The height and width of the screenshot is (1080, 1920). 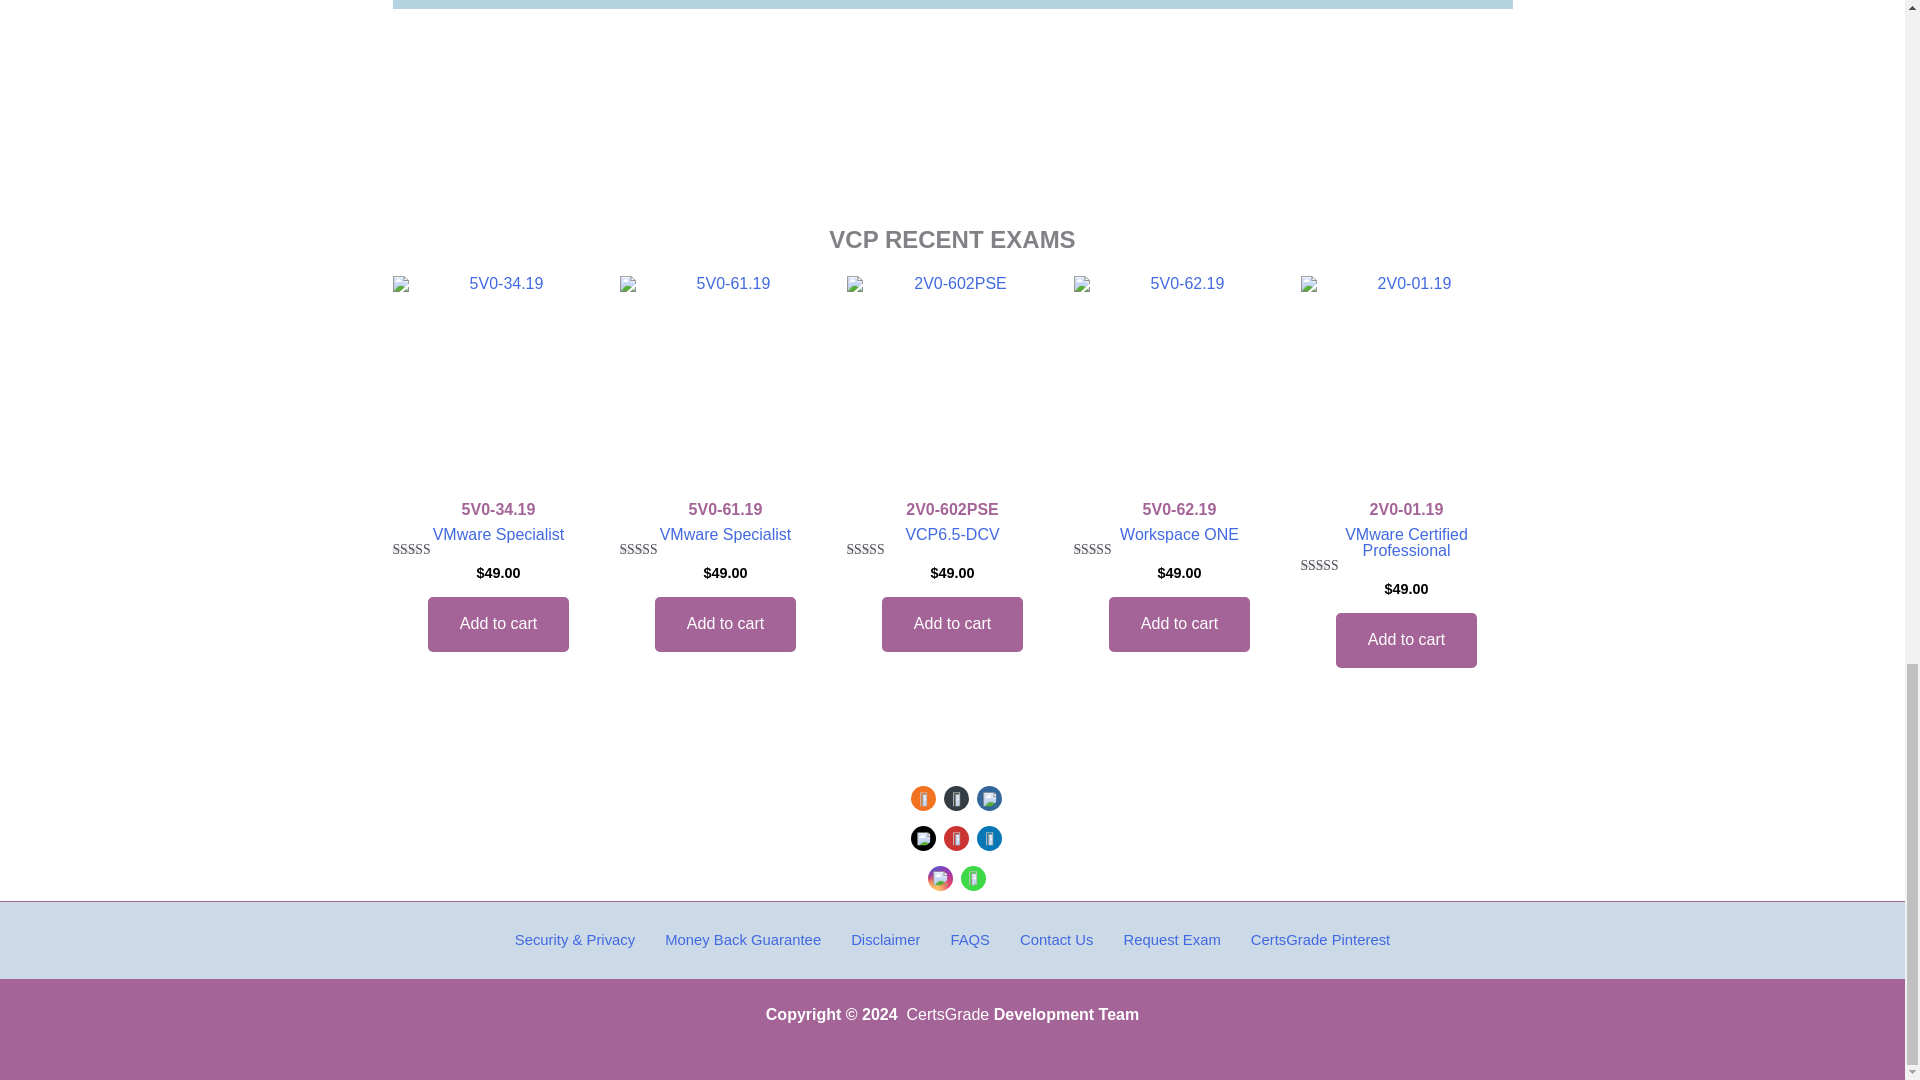 I want to click on VMware Workspace ONE Unified Endpoint Management Specialist, so click(x=726, y=382).